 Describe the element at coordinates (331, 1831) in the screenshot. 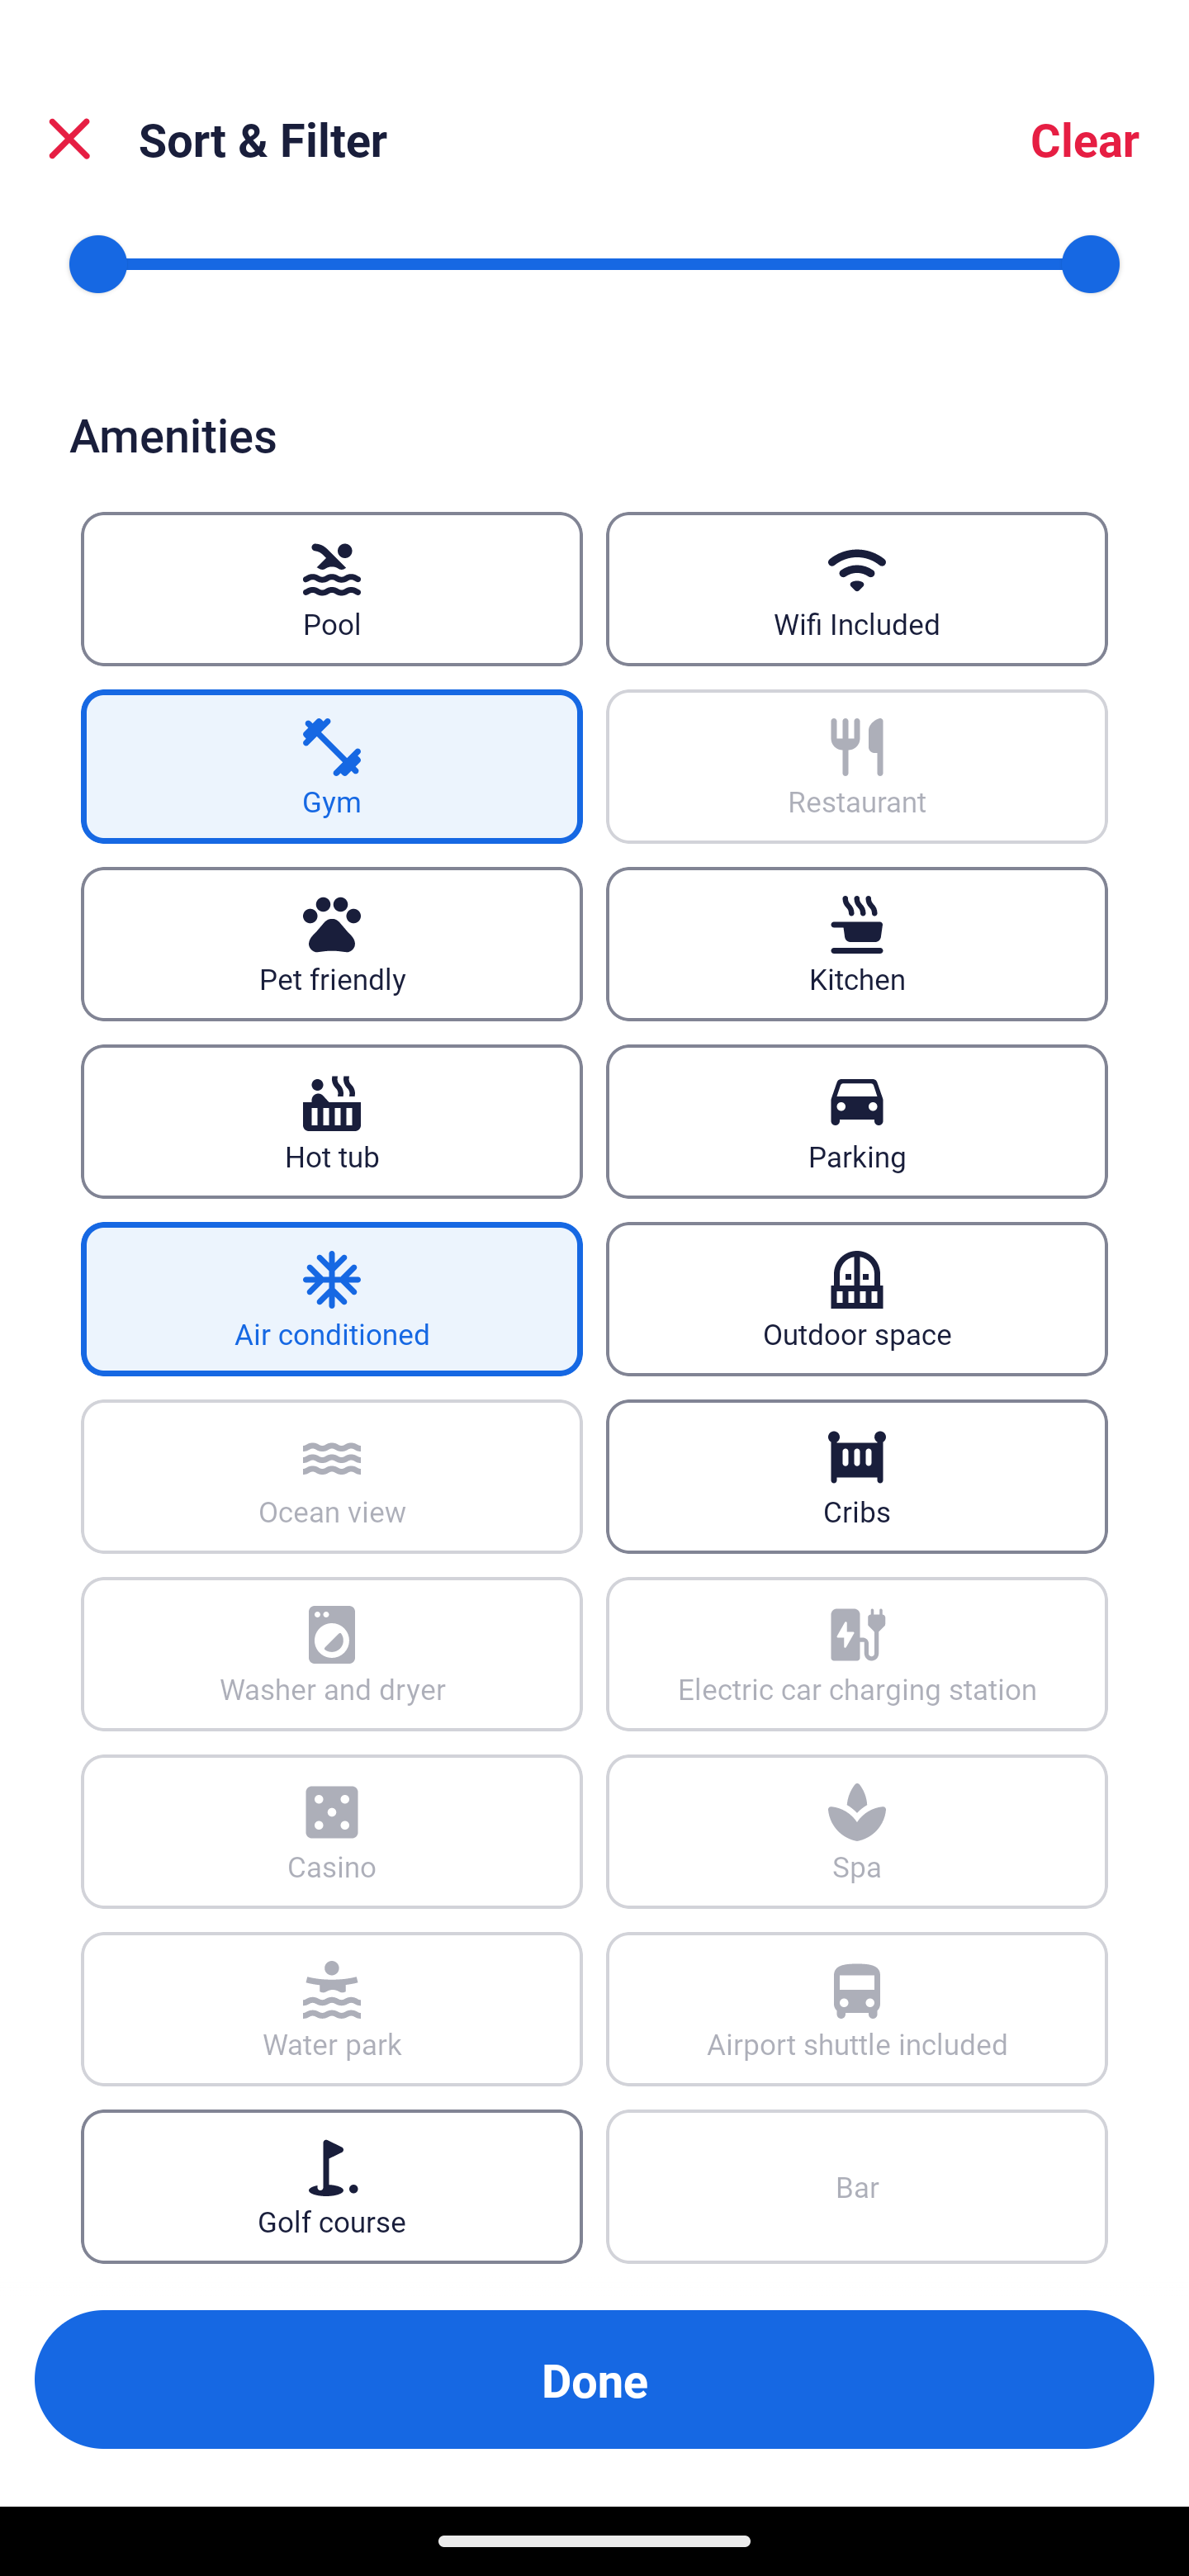

I see `Casino` at that location.